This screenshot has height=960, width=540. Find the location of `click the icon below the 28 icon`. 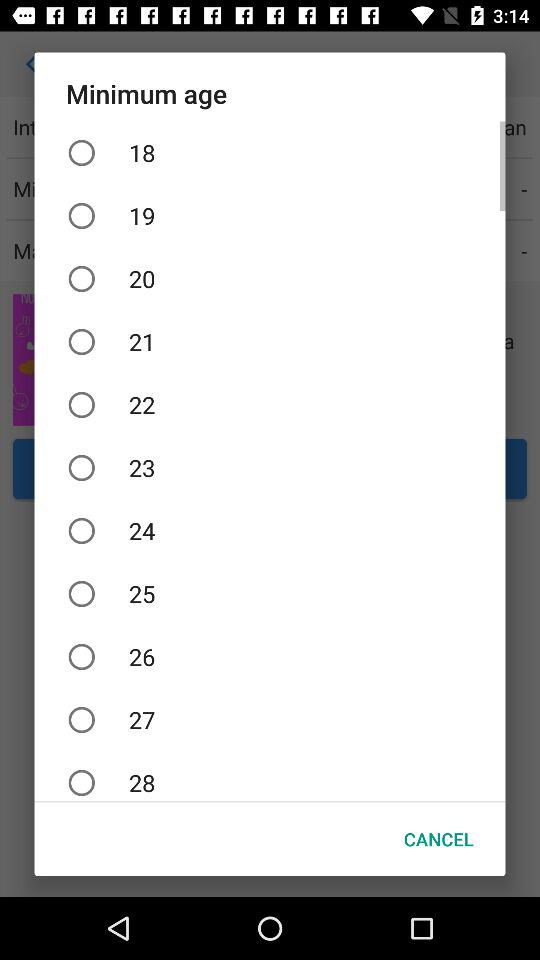

click the icon below the 28 icon is located at coordinates (438, 838).